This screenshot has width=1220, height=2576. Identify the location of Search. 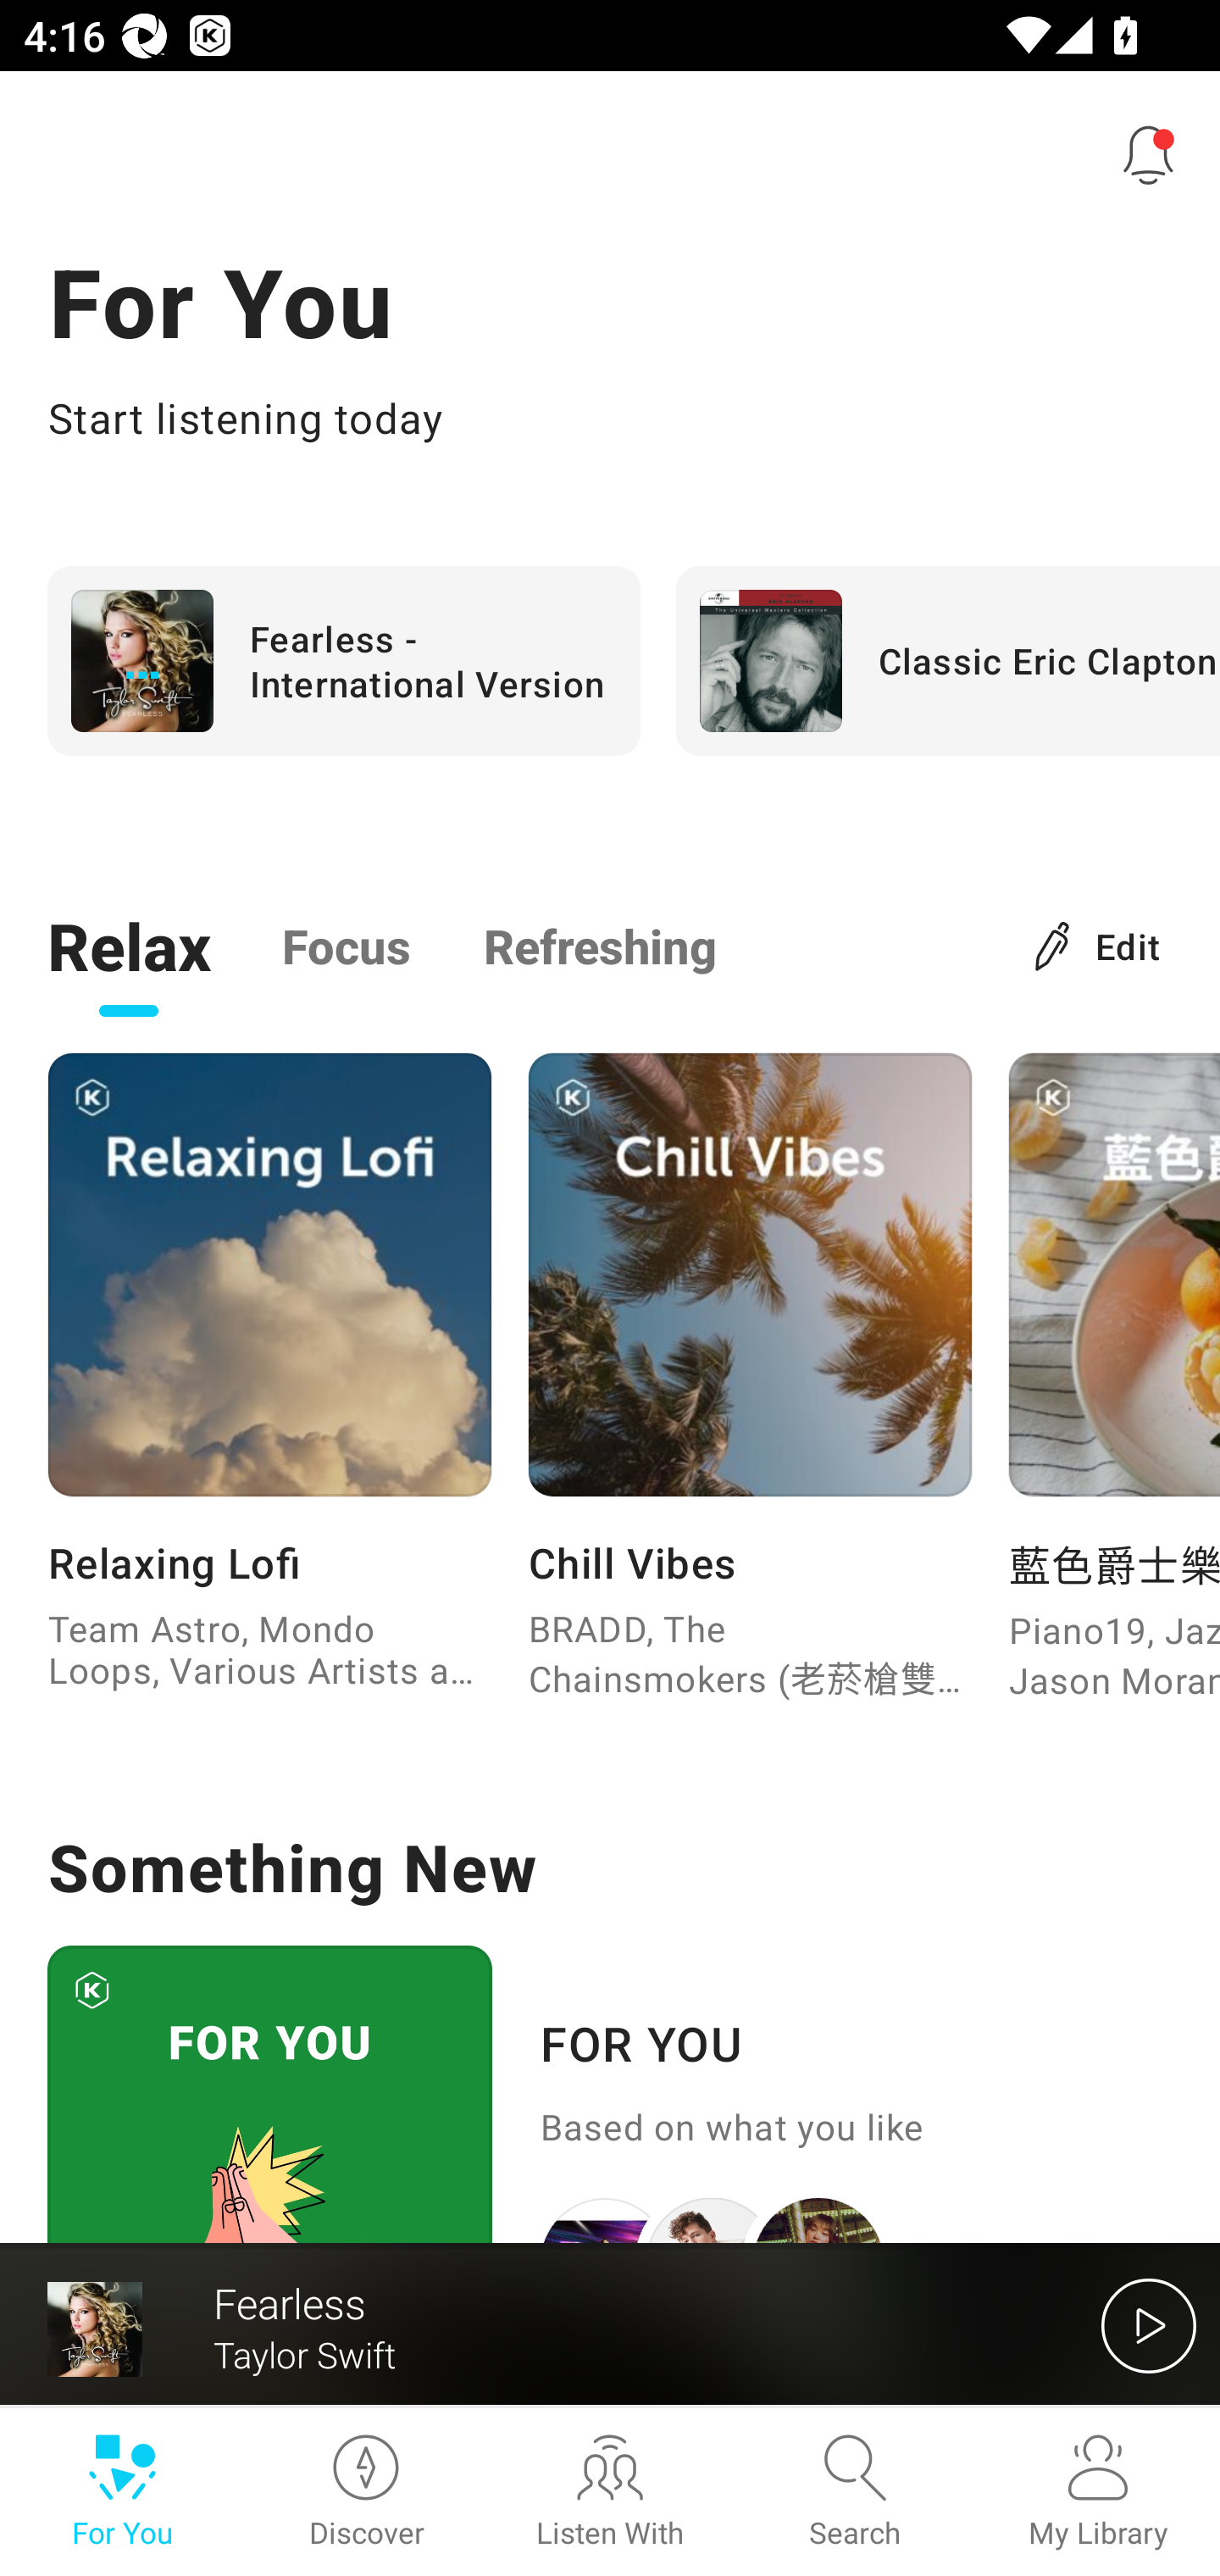
(854, 2492).